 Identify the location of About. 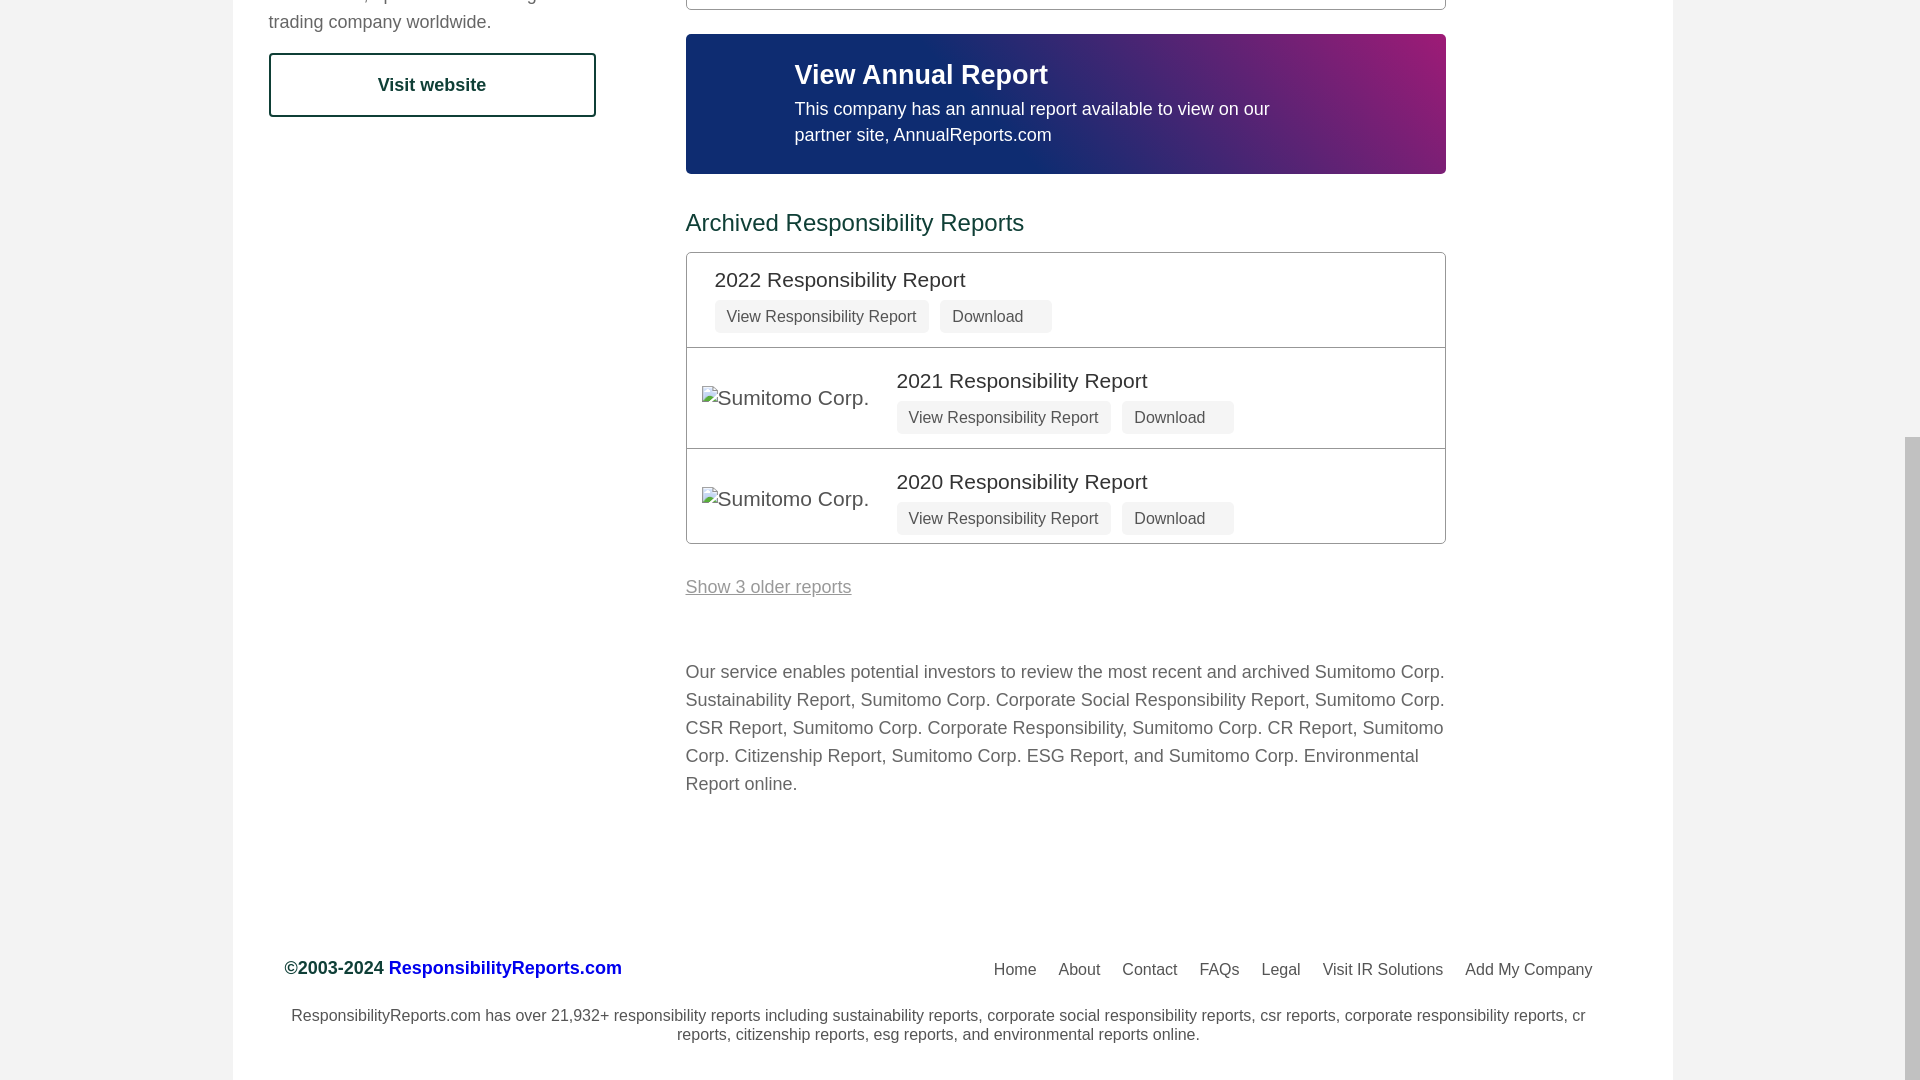
(1080, 970).